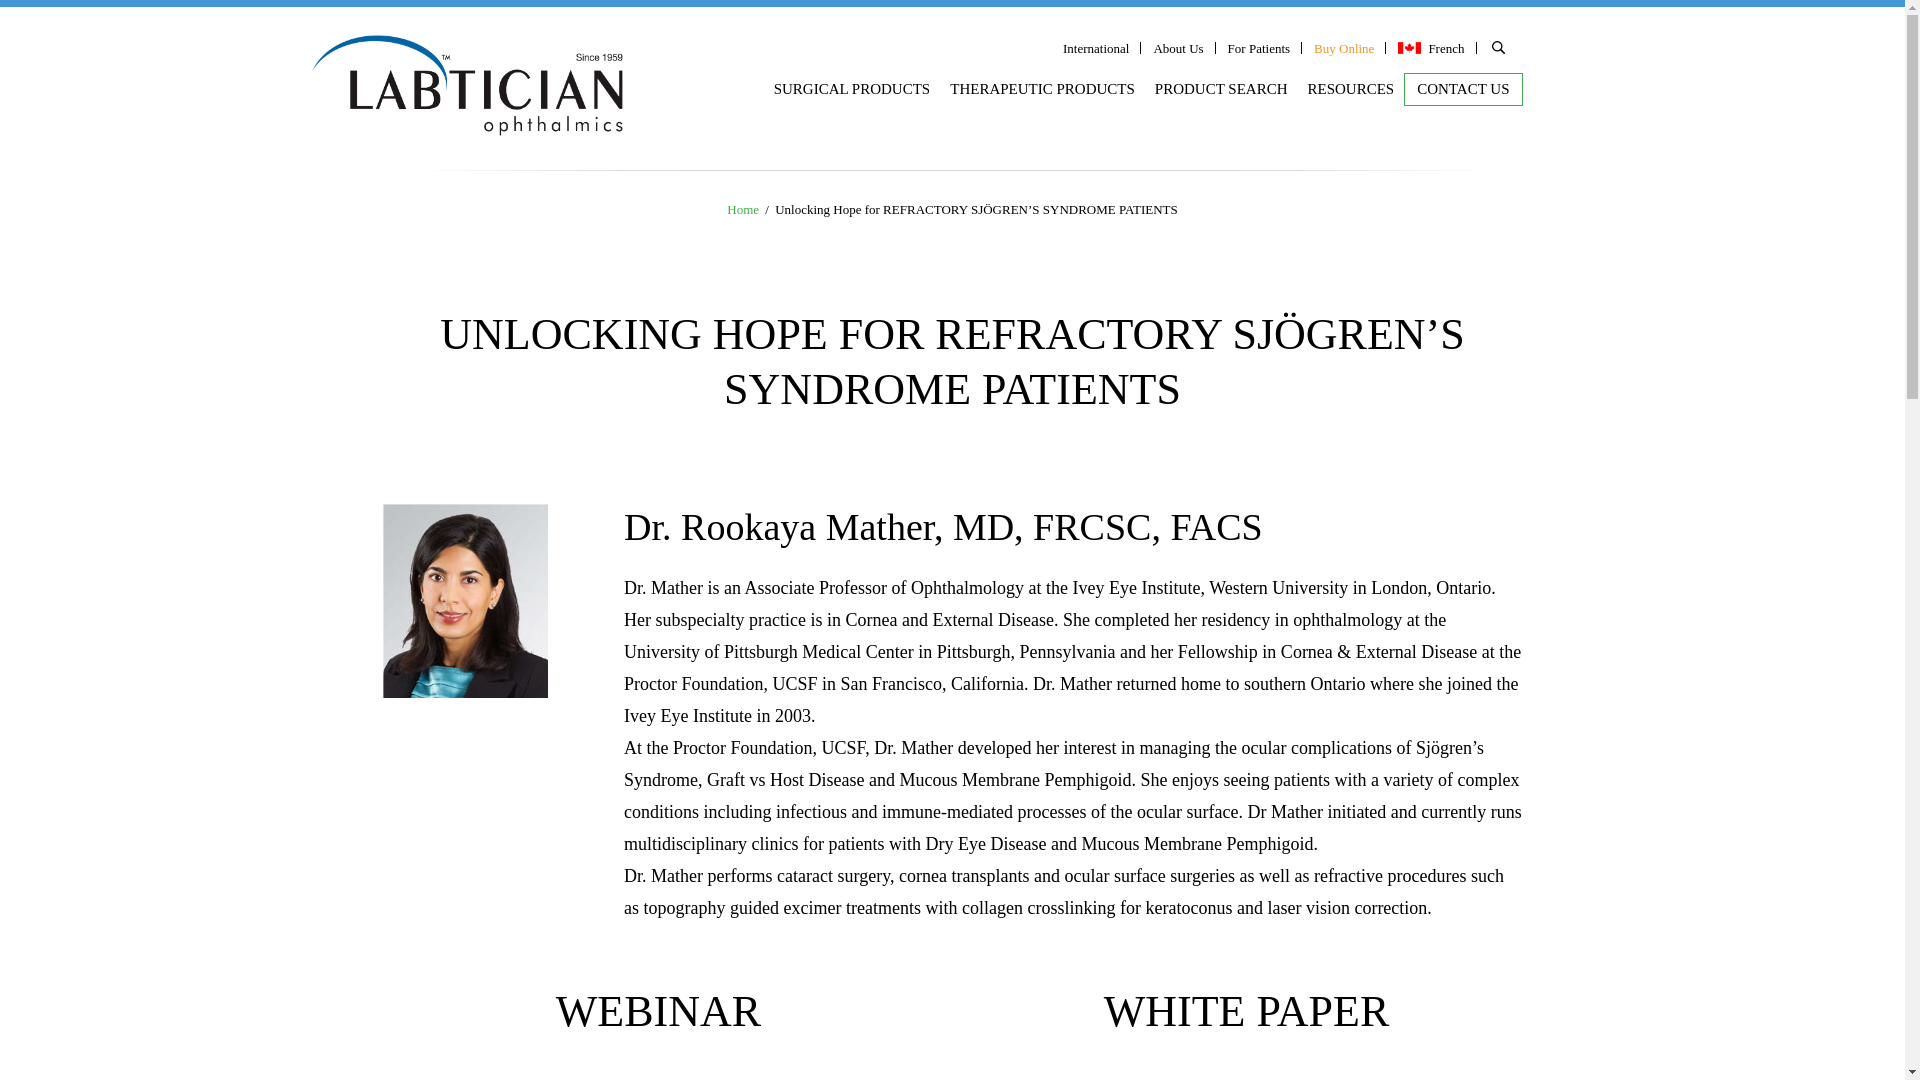 This screenshot has height=1080, width=1920. I want to click on Labtician Ophthalmics, so click(464, 85).